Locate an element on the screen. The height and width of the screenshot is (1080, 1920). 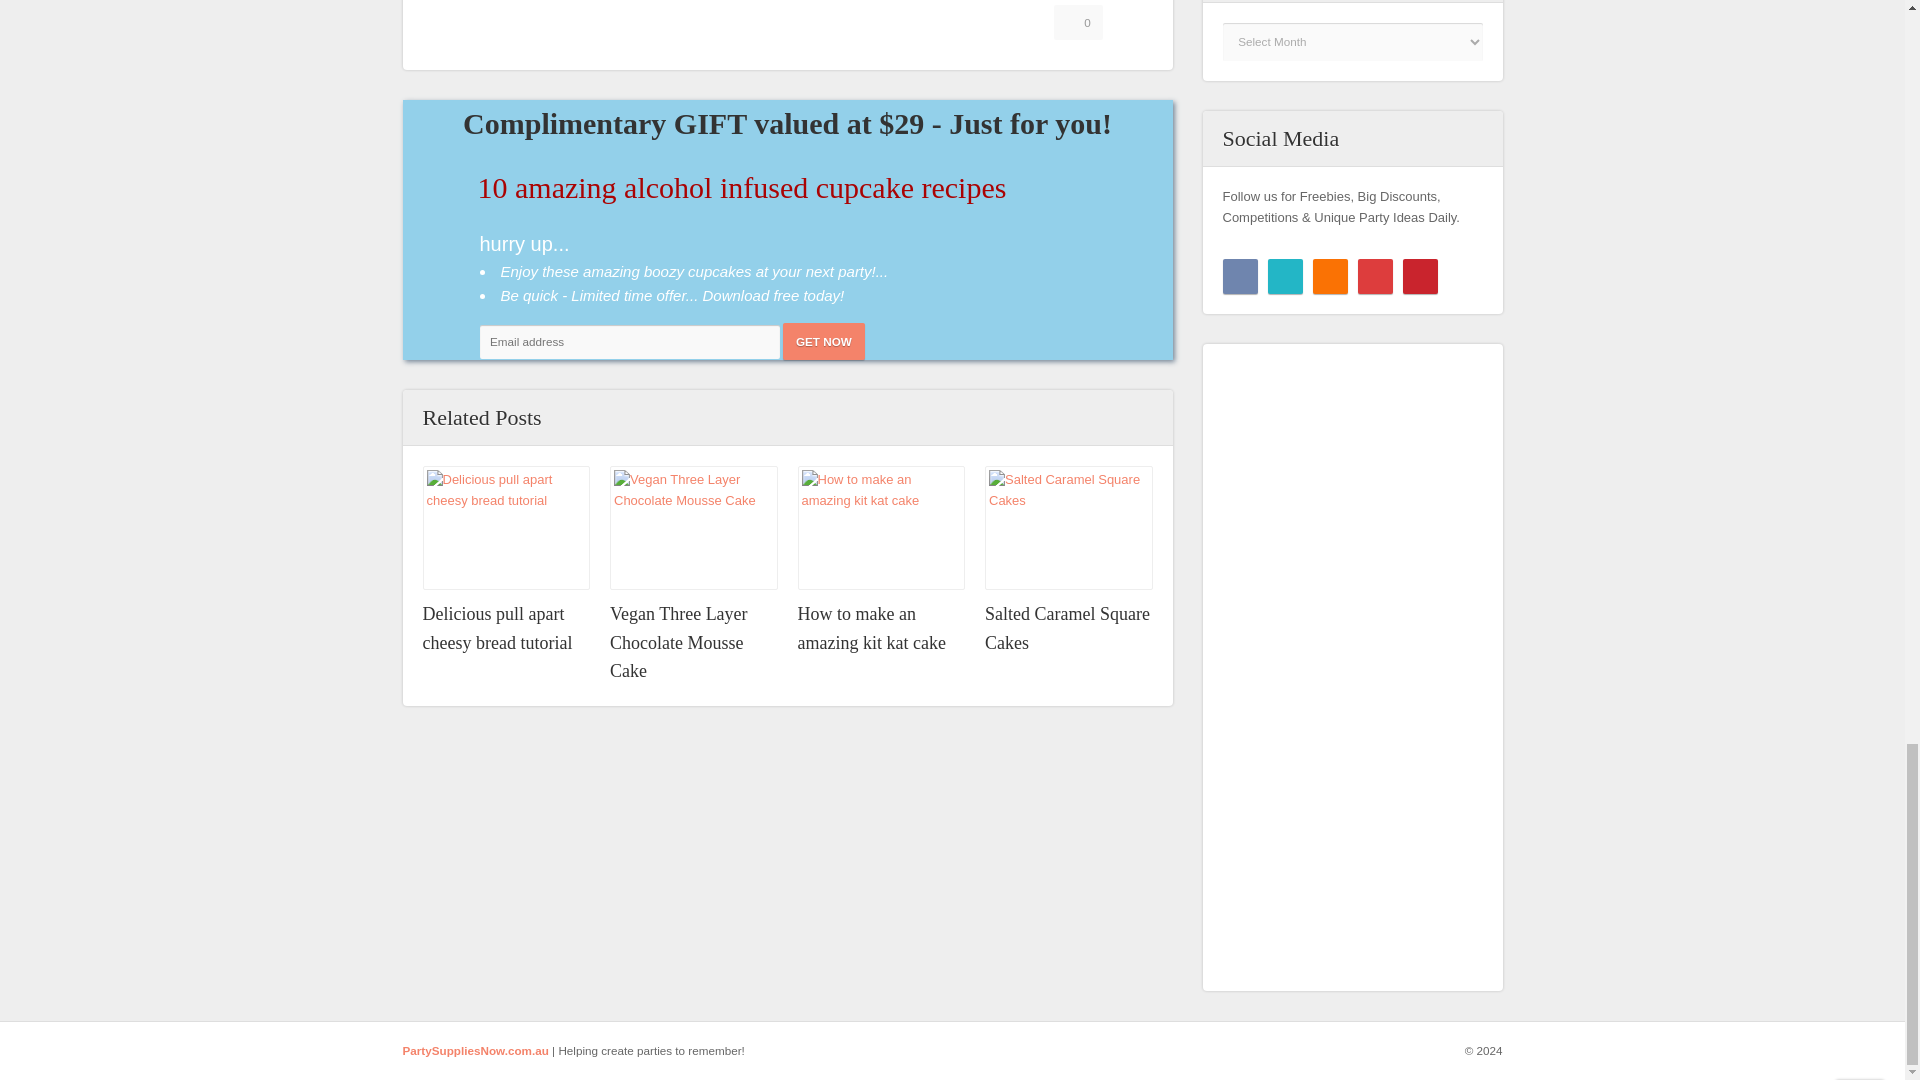
Salted Caramel Square Cakes is located at coordinates (1068, 528).